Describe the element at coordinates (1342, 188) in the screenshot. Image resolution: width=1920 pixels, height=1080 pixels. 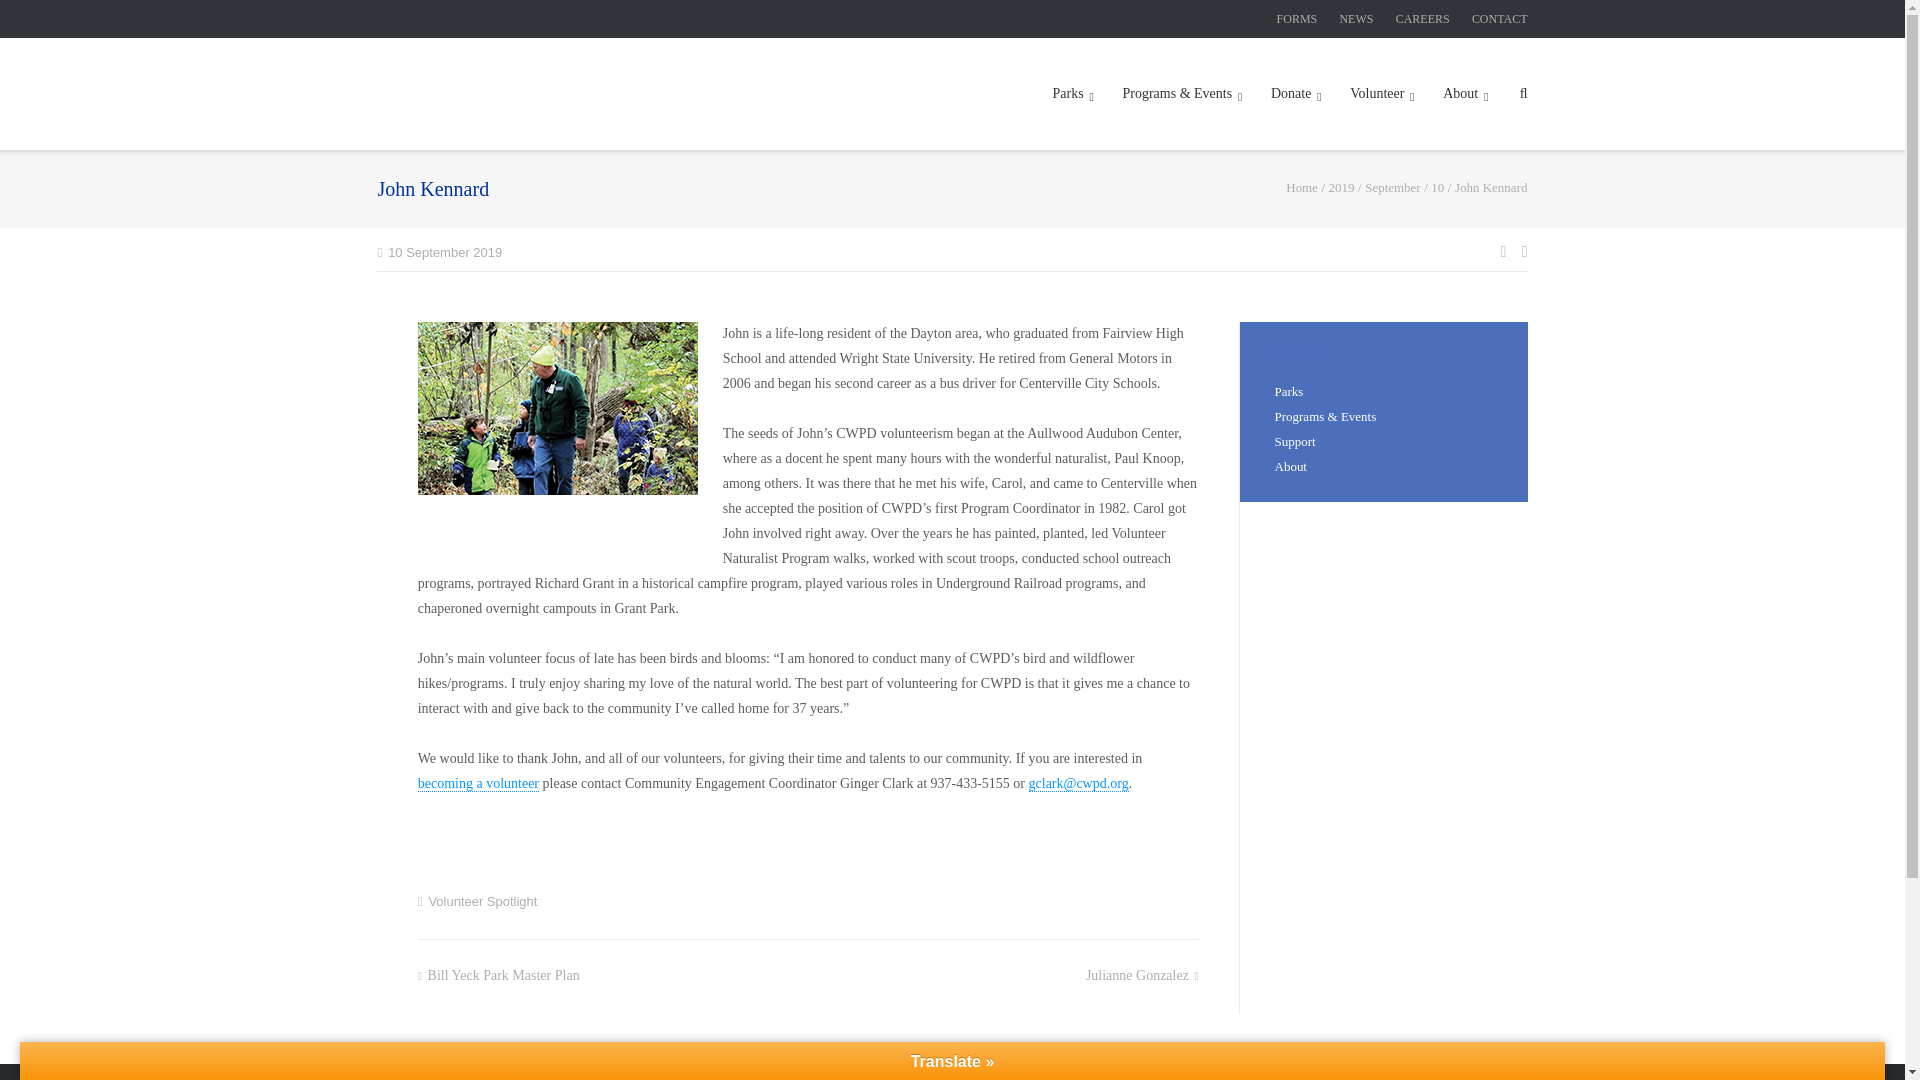
I see `2019` at that location.